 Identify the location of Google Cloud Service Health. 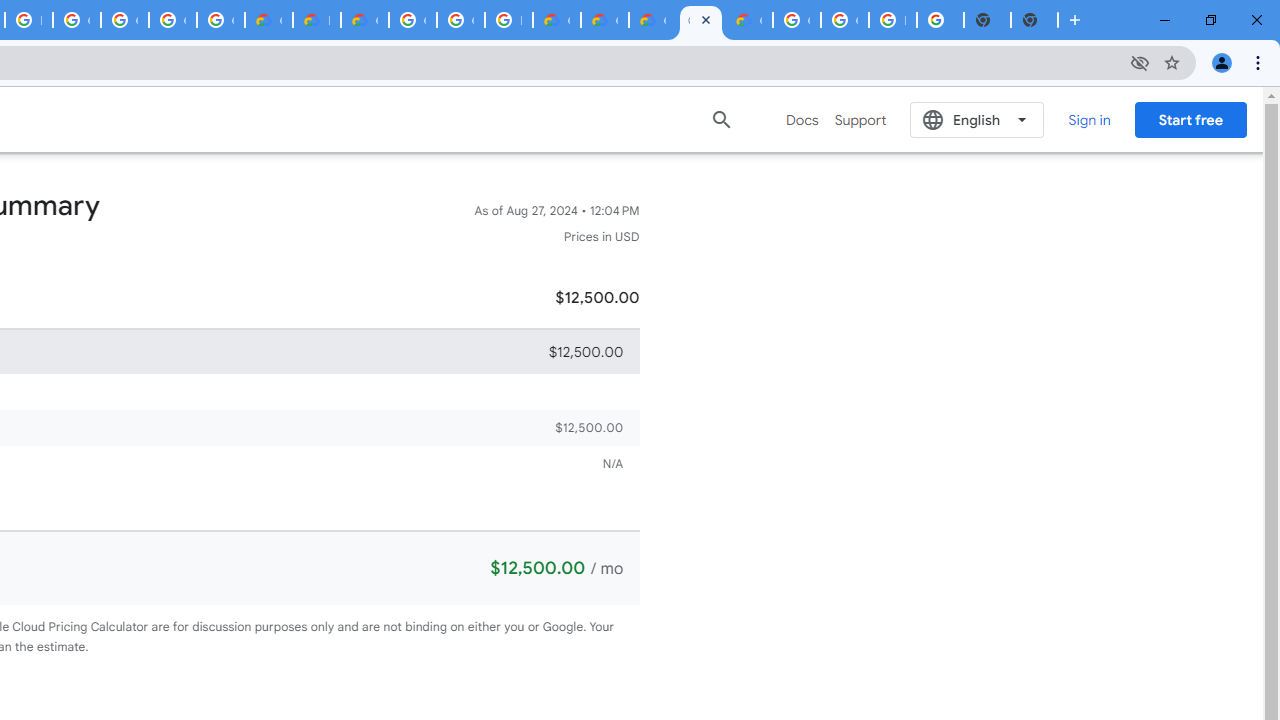
(748, 20).